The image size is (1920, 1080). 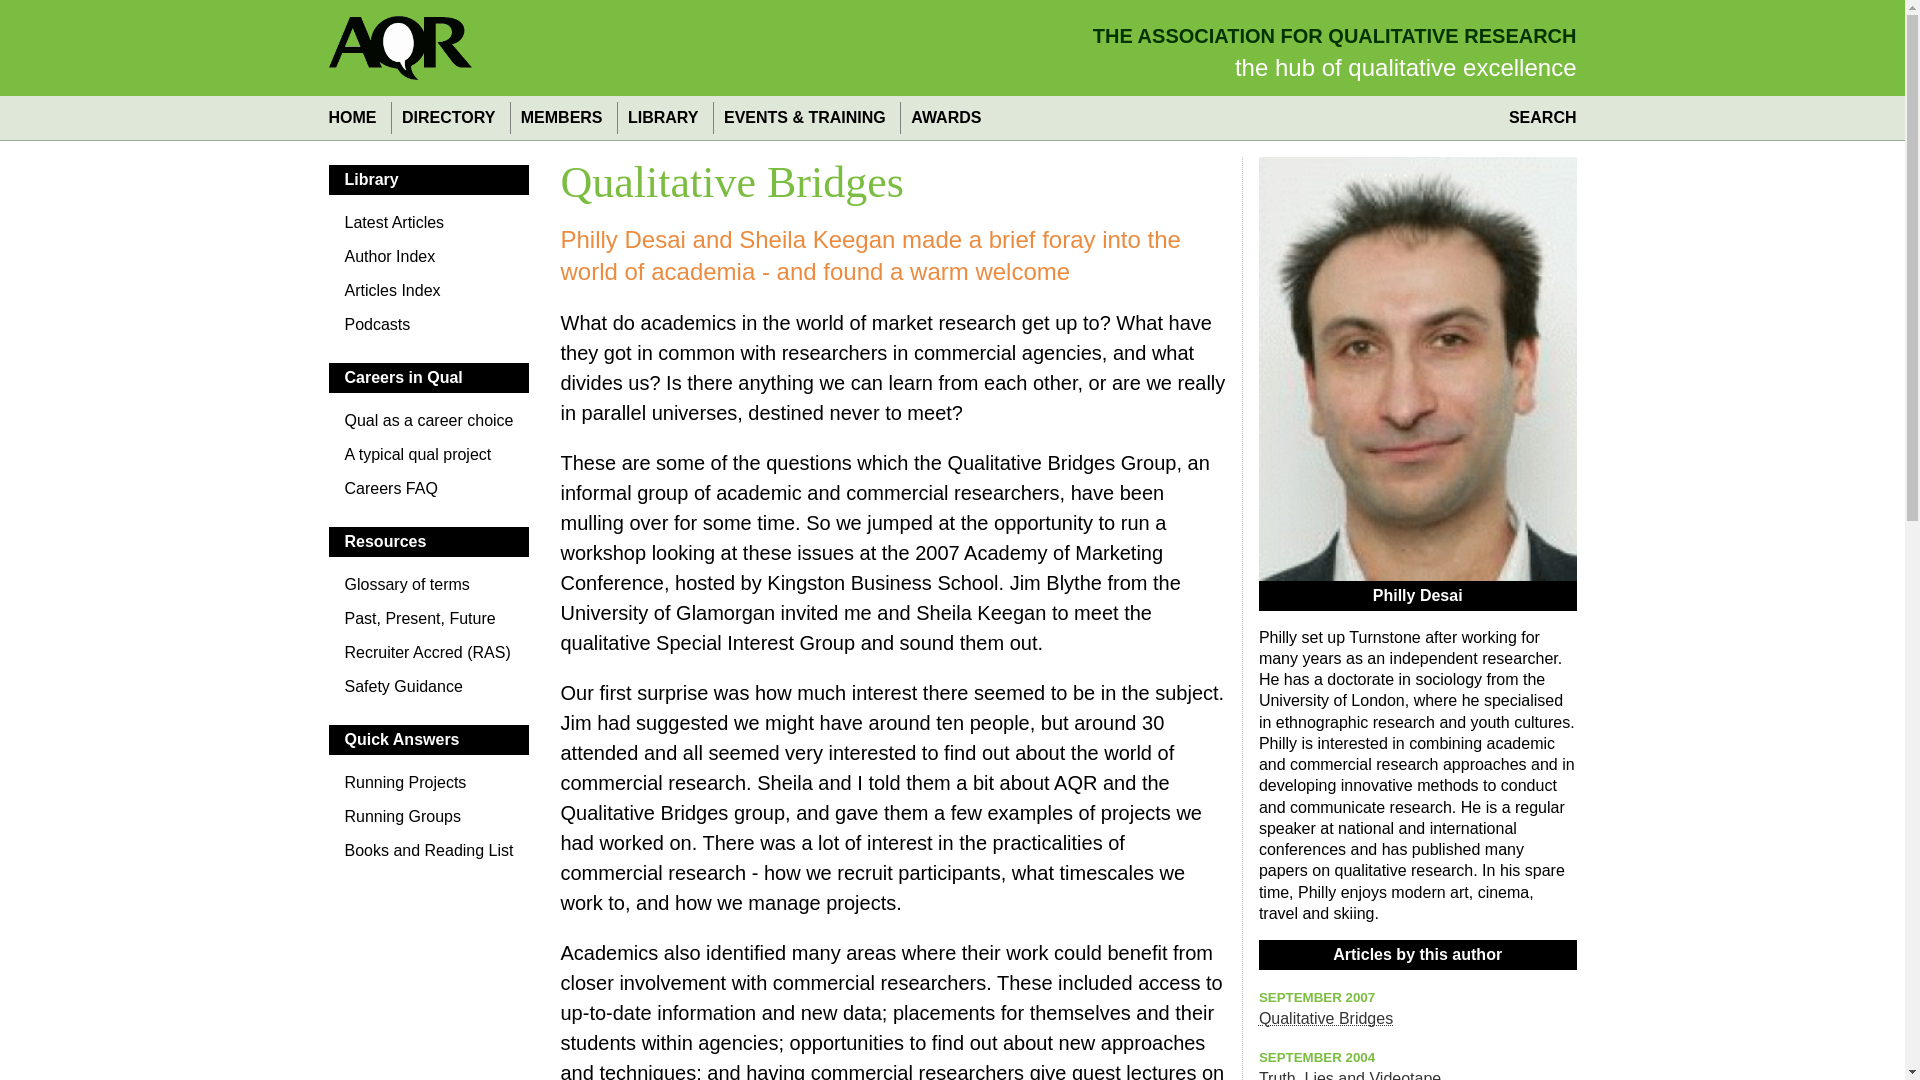 I want to click on Author Index, so click(x=428, y=262).